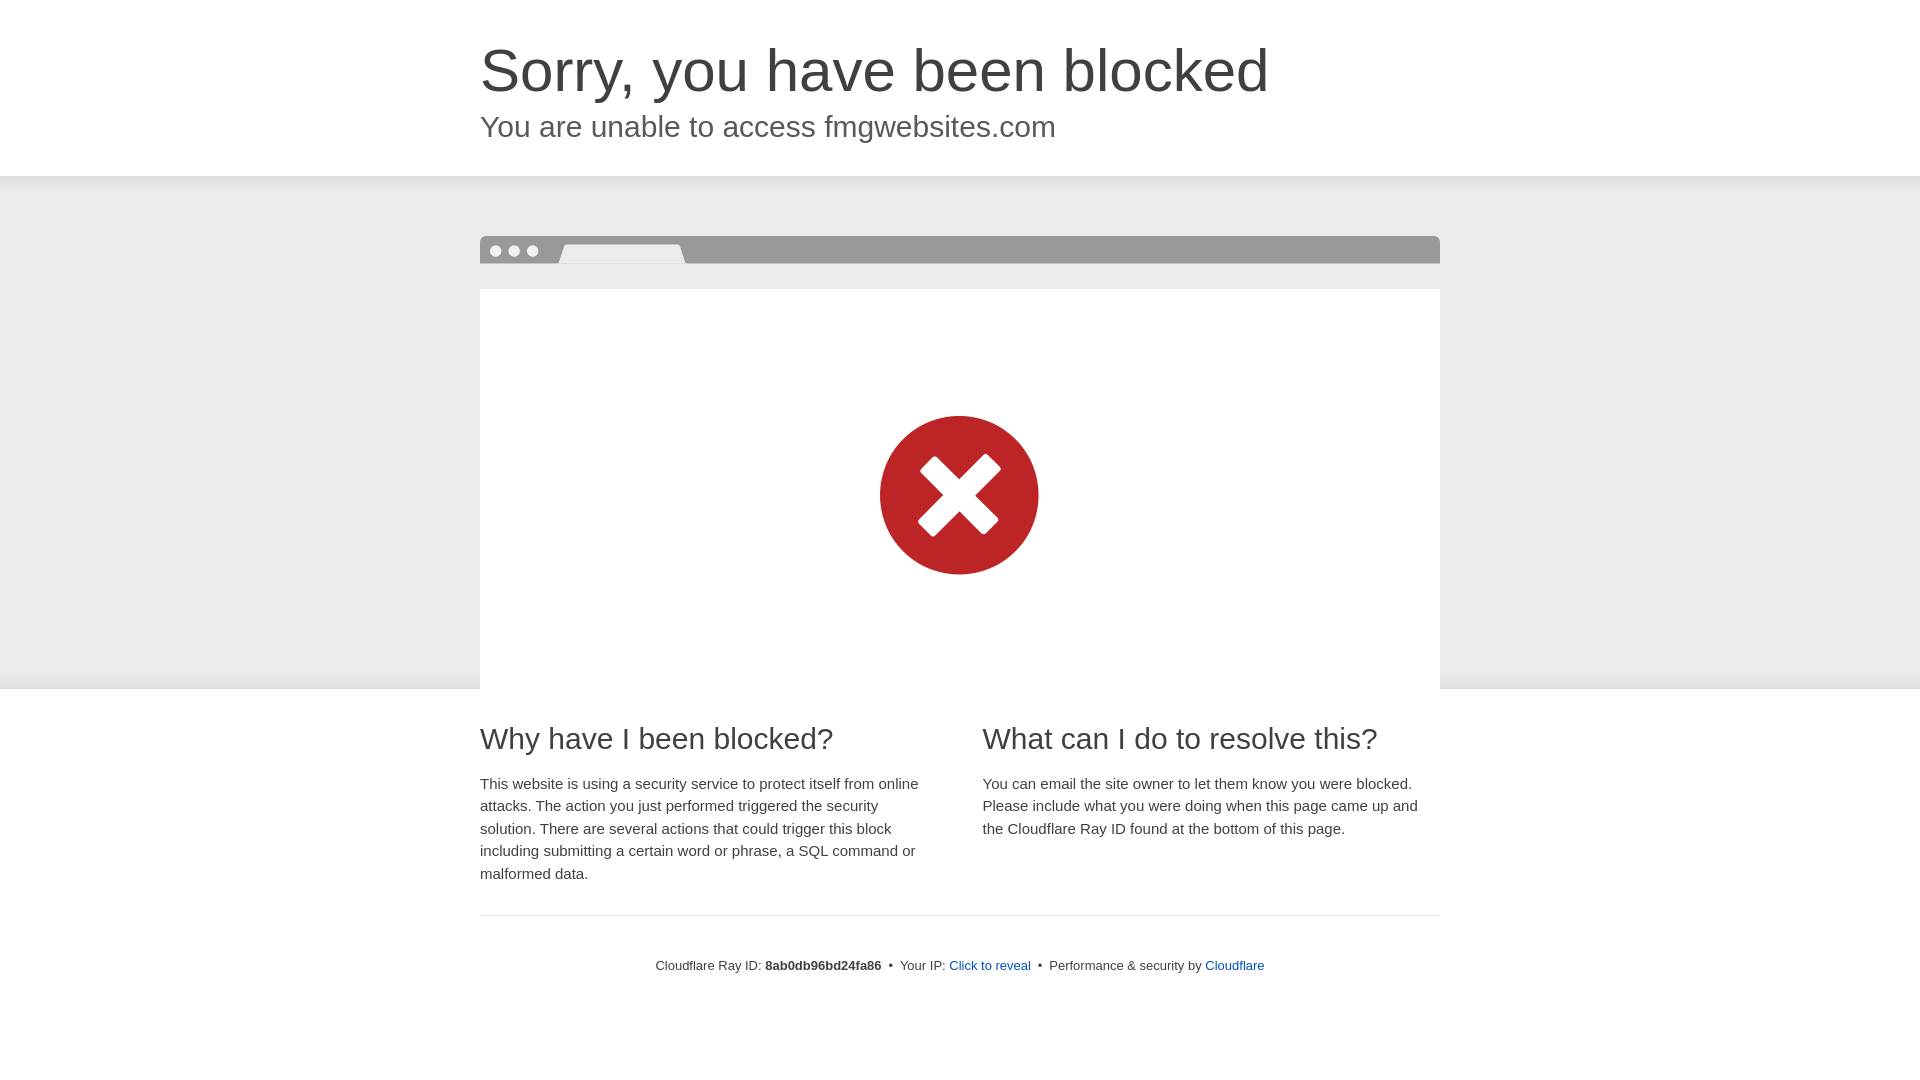 The width and height of the screenshot is (1920, 1080). I want to click on Cloudflare, so click(1234, 965).